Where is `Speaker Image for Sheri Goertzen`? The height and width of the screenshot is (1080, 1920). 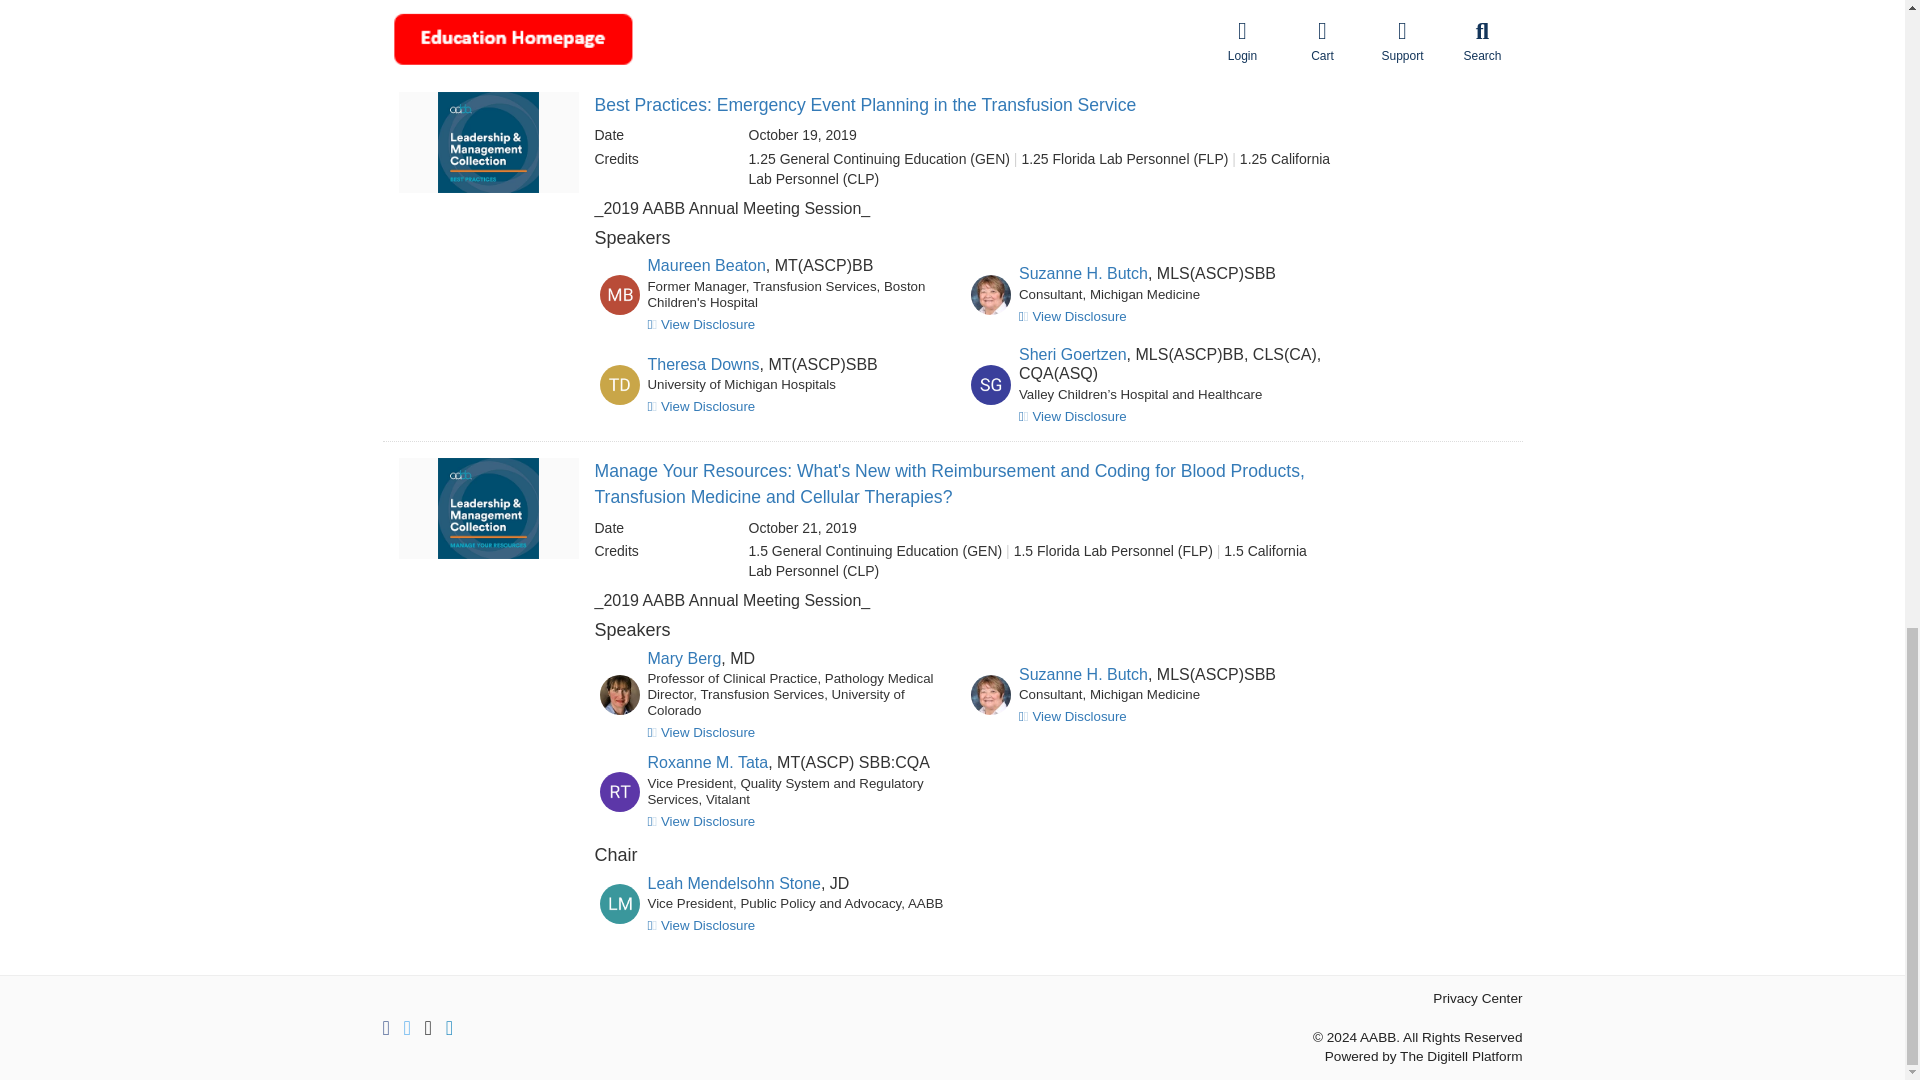
Speaker Image for Sheri Goertzen is located at coordinates (991, 385).